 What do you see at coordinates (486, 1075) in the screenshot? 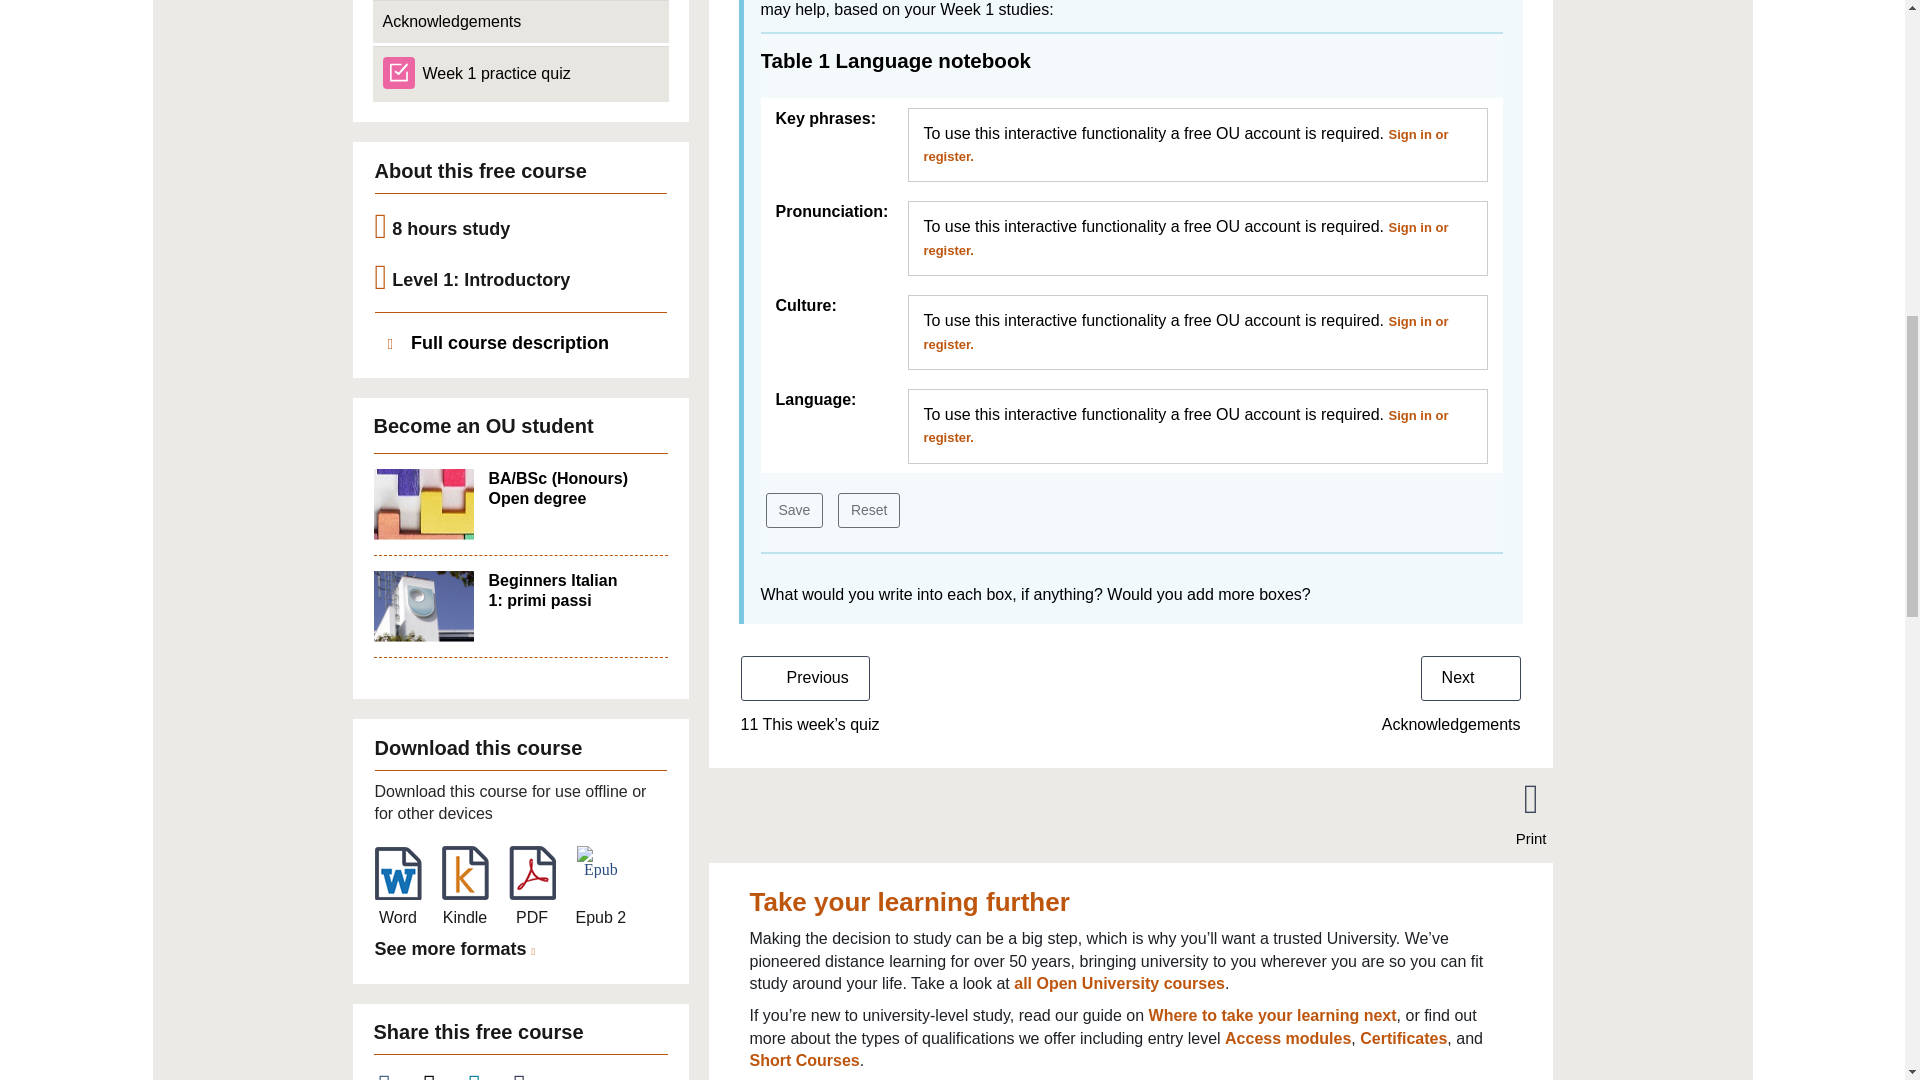
I see `Share on LinkedIn` at bounding box center [486, 1075].